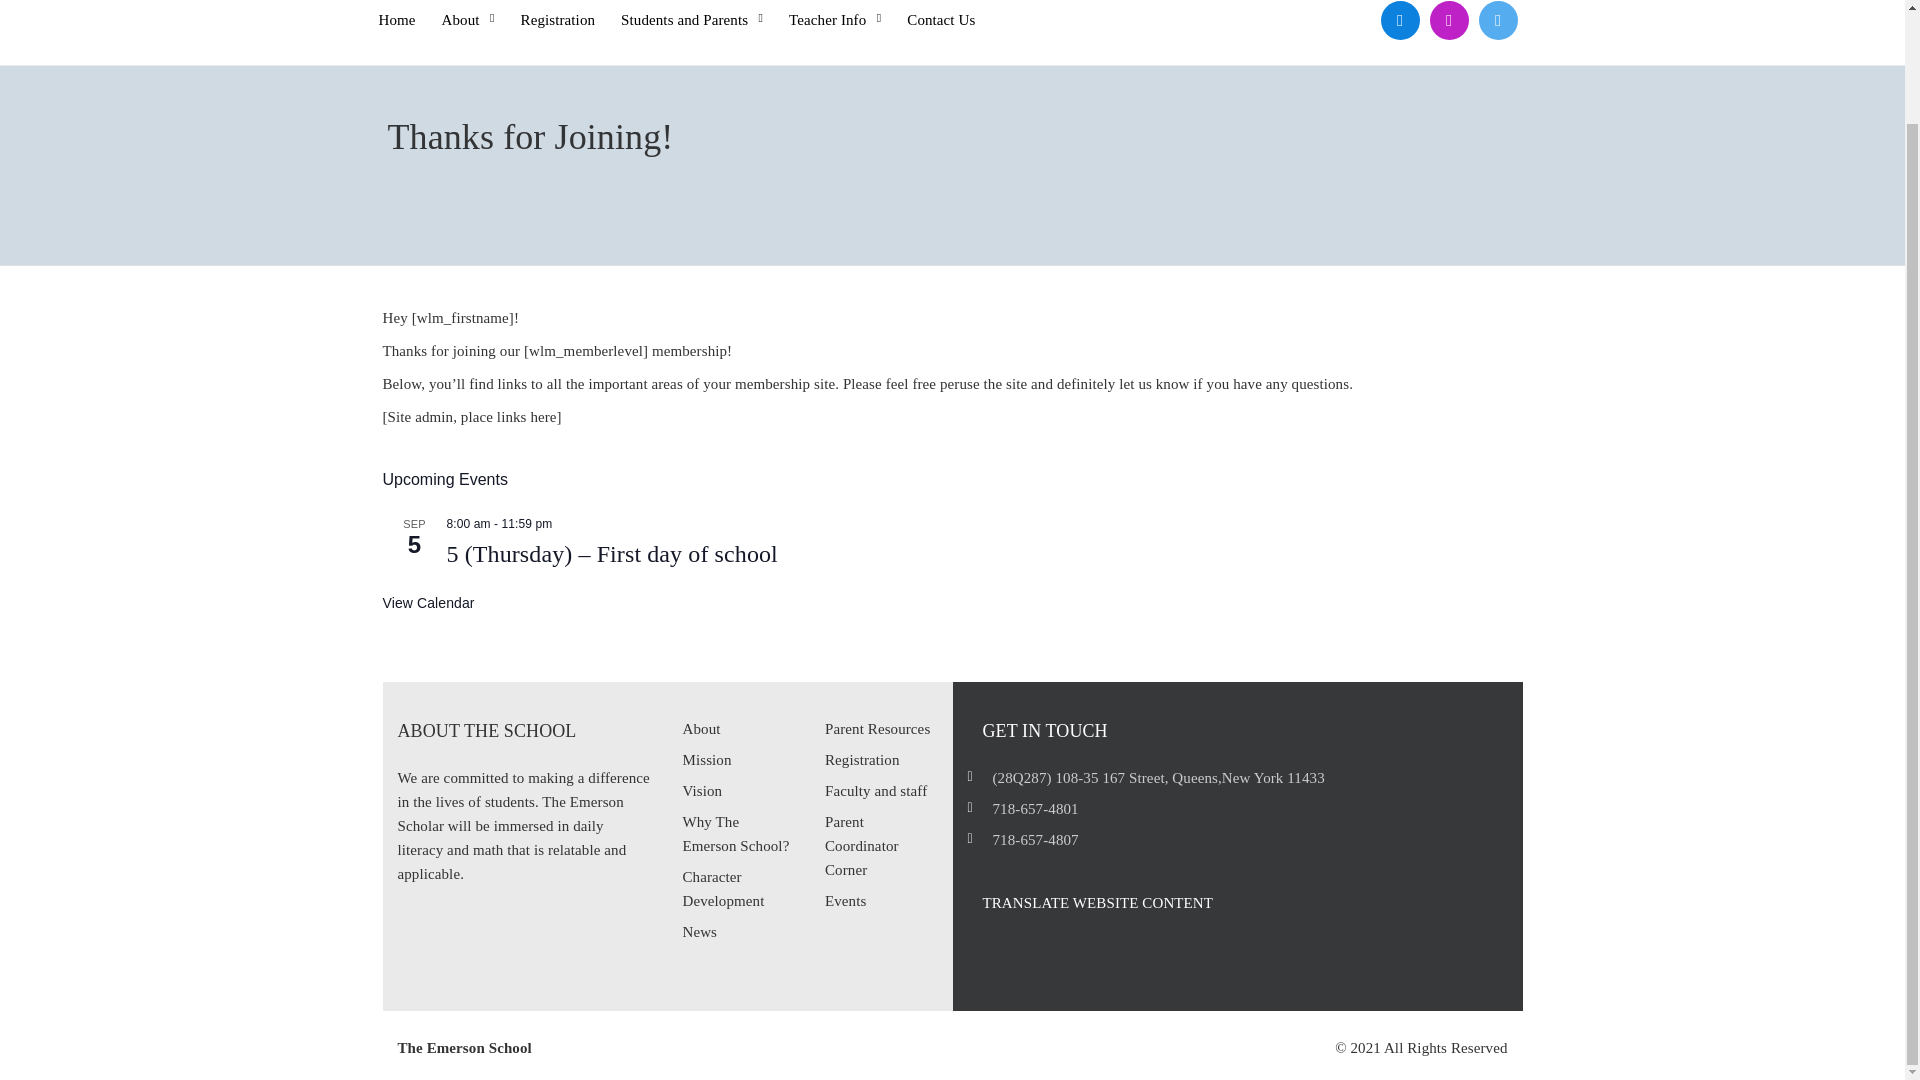 Image resolution: width=1920 pixels, height=1080 pixels. Describe the element at coordinates (558, 16) in the screenshot. I see `Registration` at that location.